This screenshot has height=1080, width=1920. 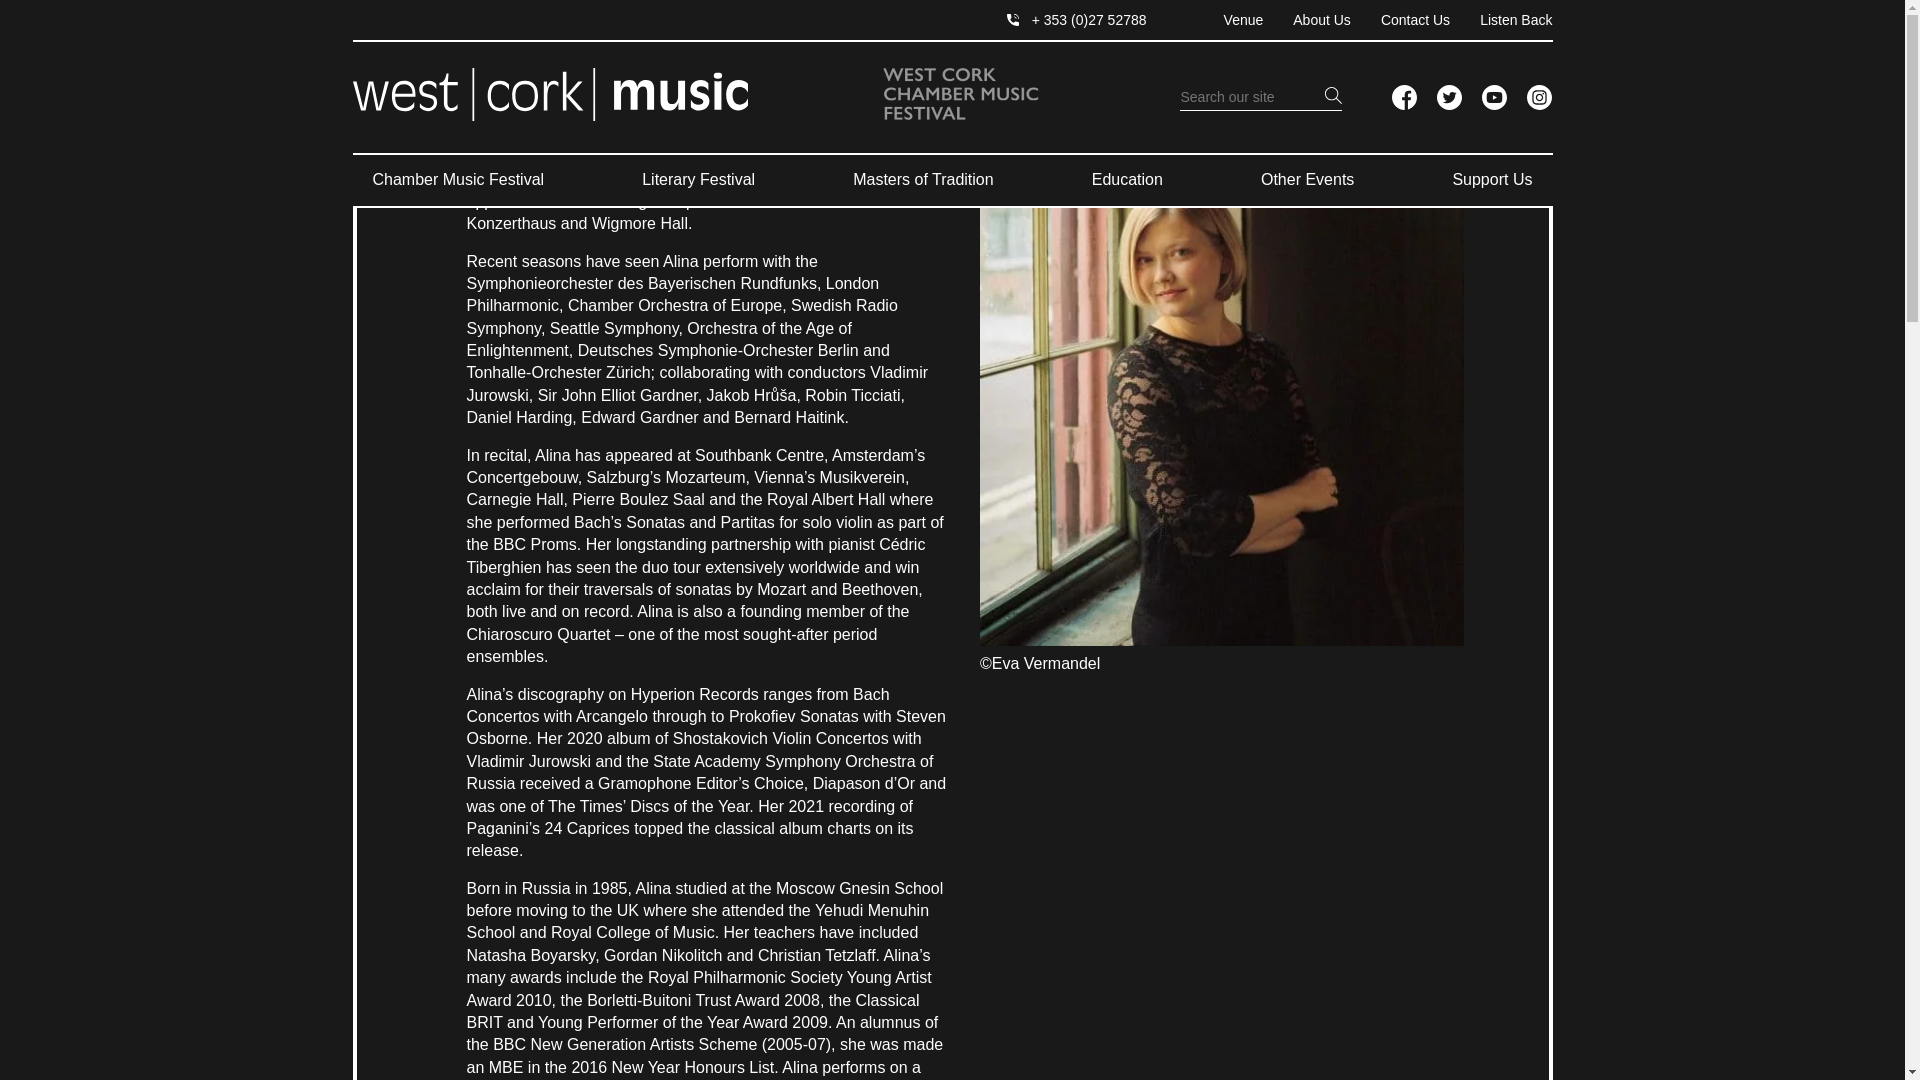 What do you see at coordinates (1448, 98) in the screenshot?
I see `West Cork Music on twitter` at bounding box center [1448, 98].